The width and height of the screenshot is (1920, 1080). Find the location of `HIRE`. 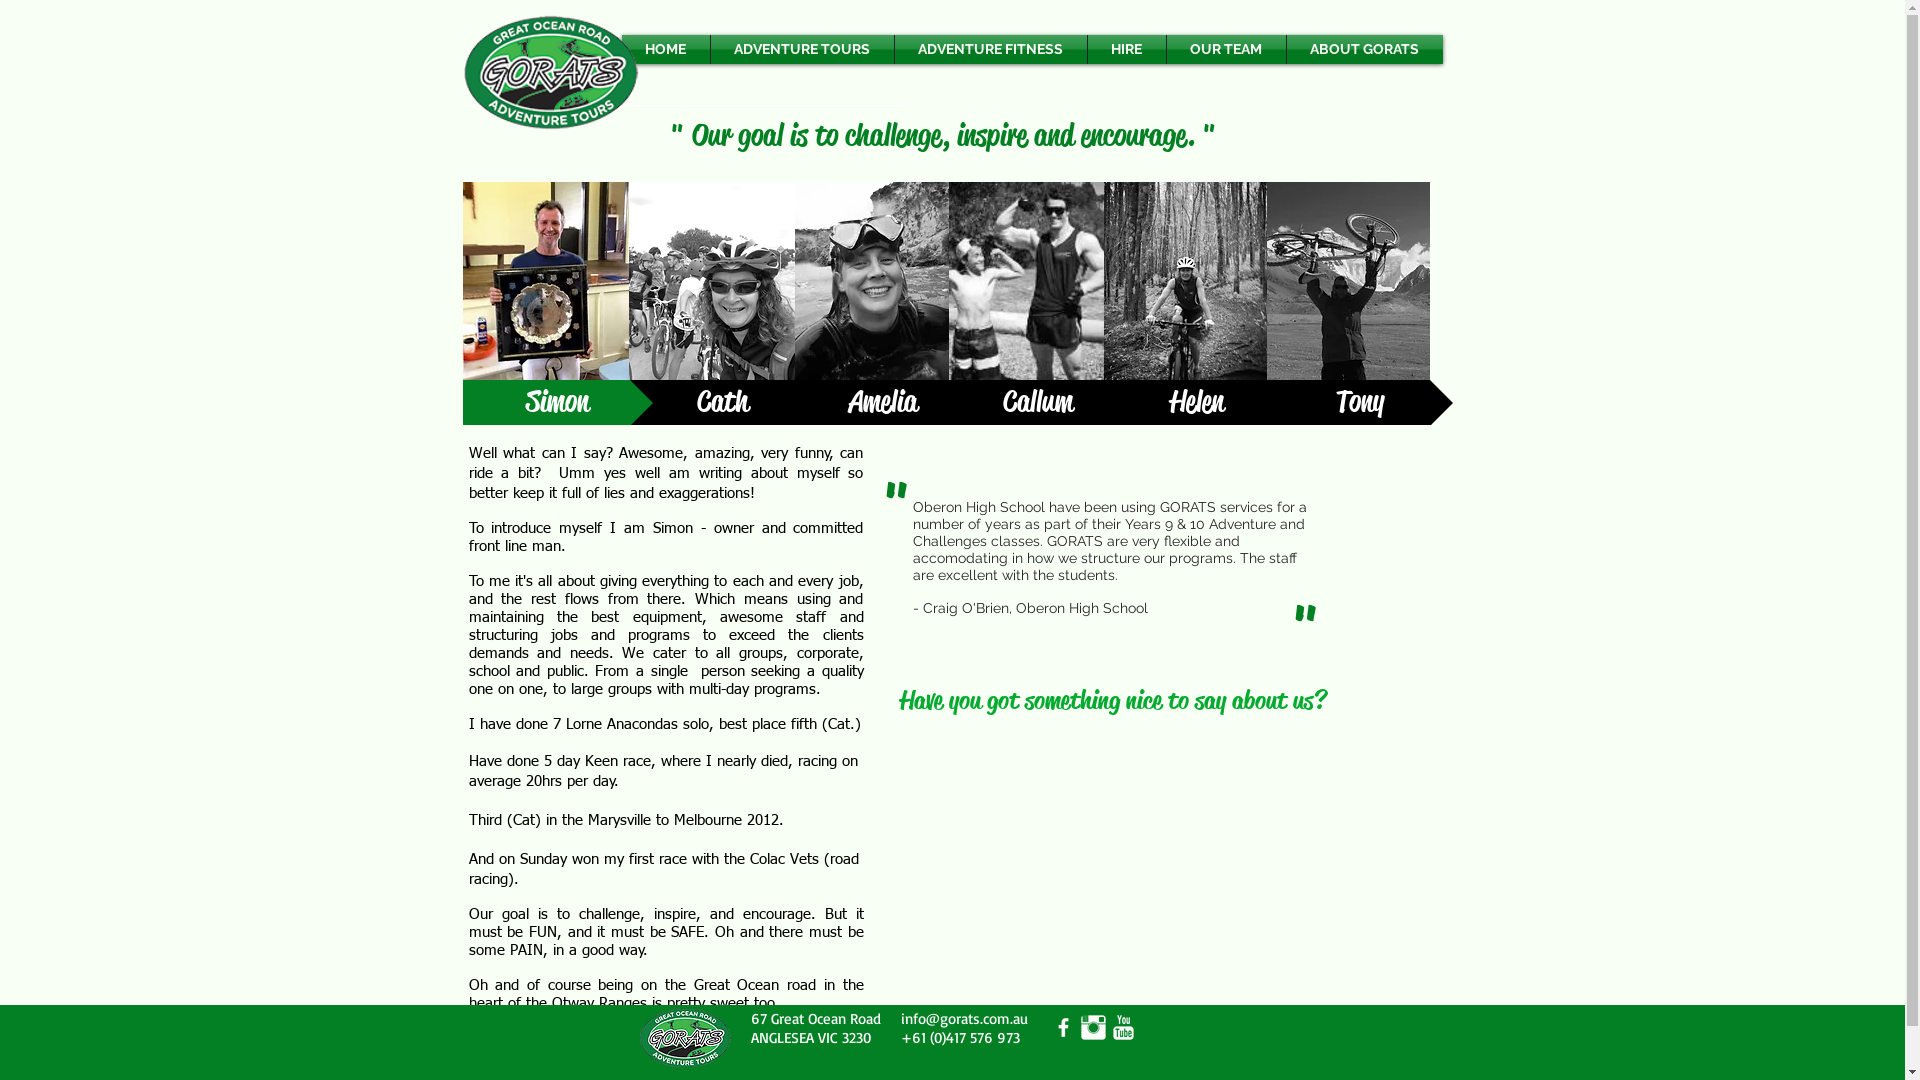

HIRE is located at coordinates (1127, 50).